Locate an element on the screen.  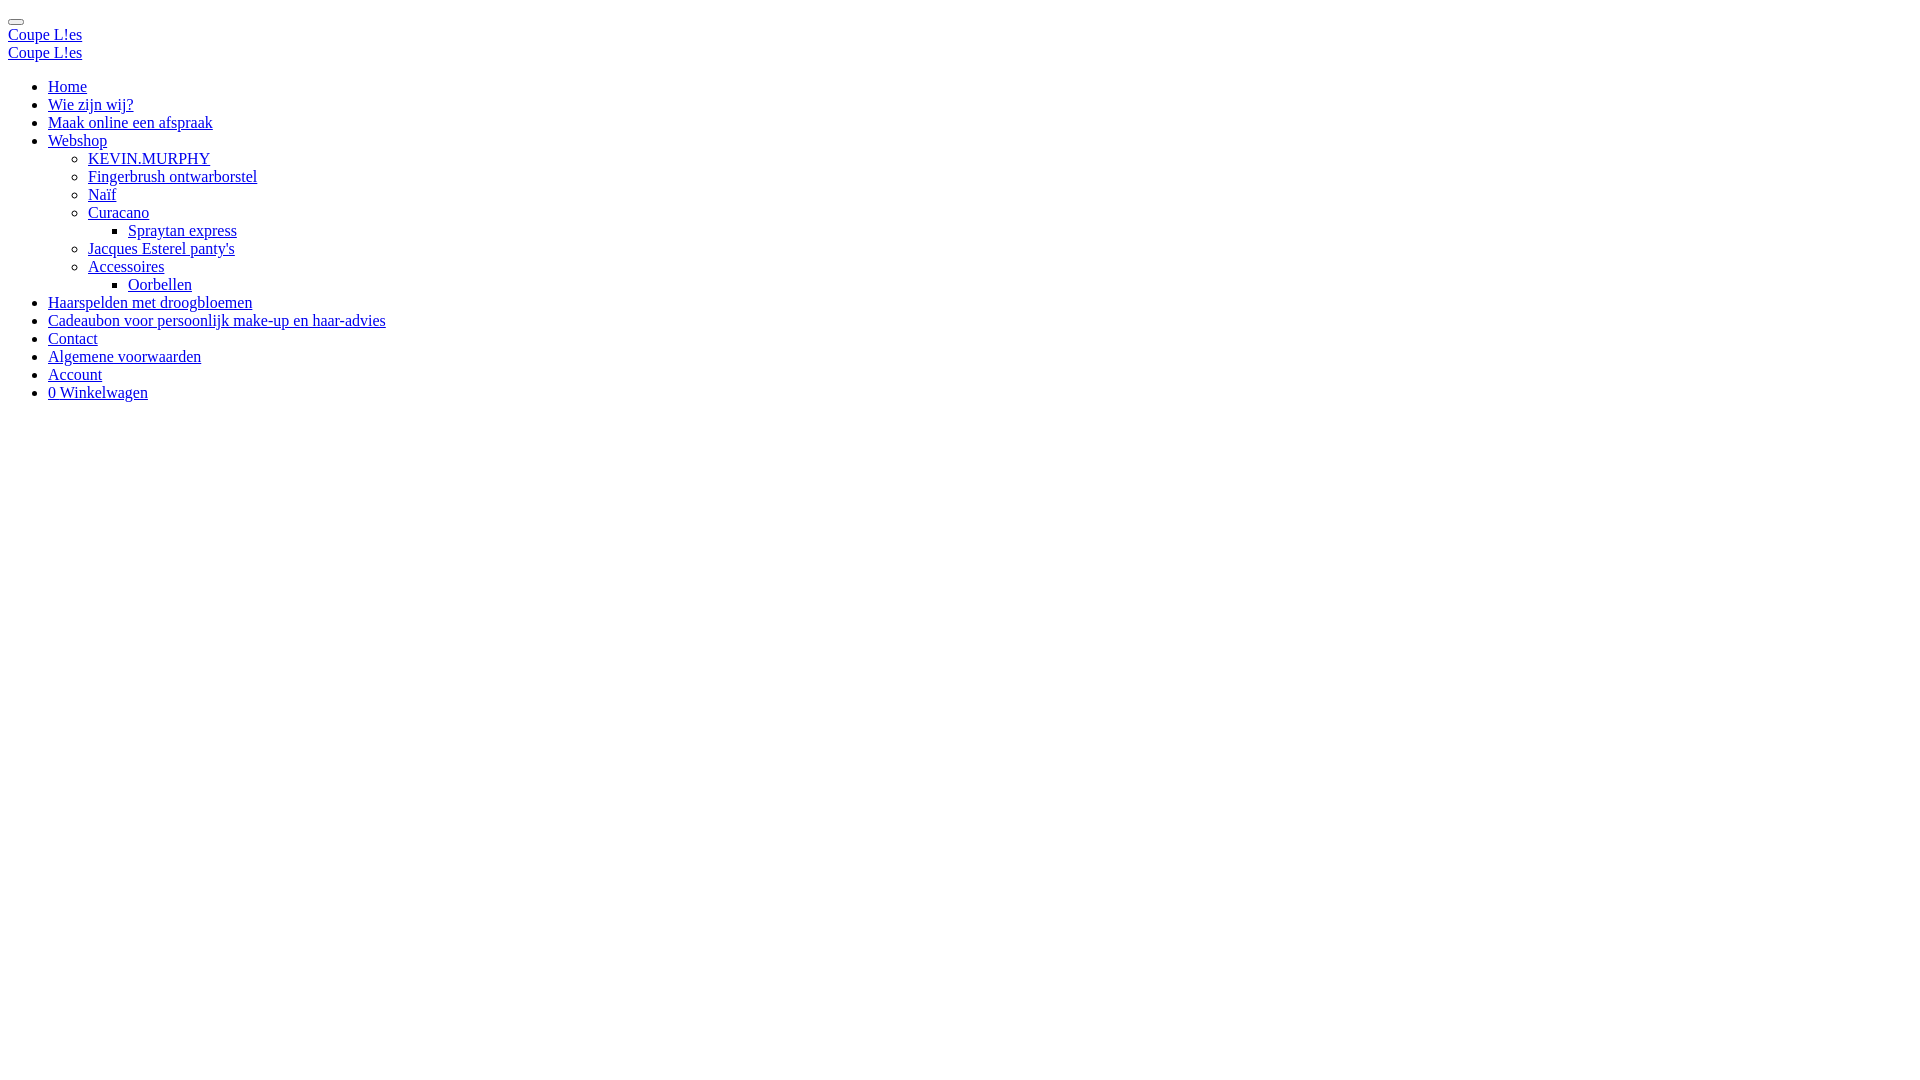
Webshop is located at coordinates (78, 140).